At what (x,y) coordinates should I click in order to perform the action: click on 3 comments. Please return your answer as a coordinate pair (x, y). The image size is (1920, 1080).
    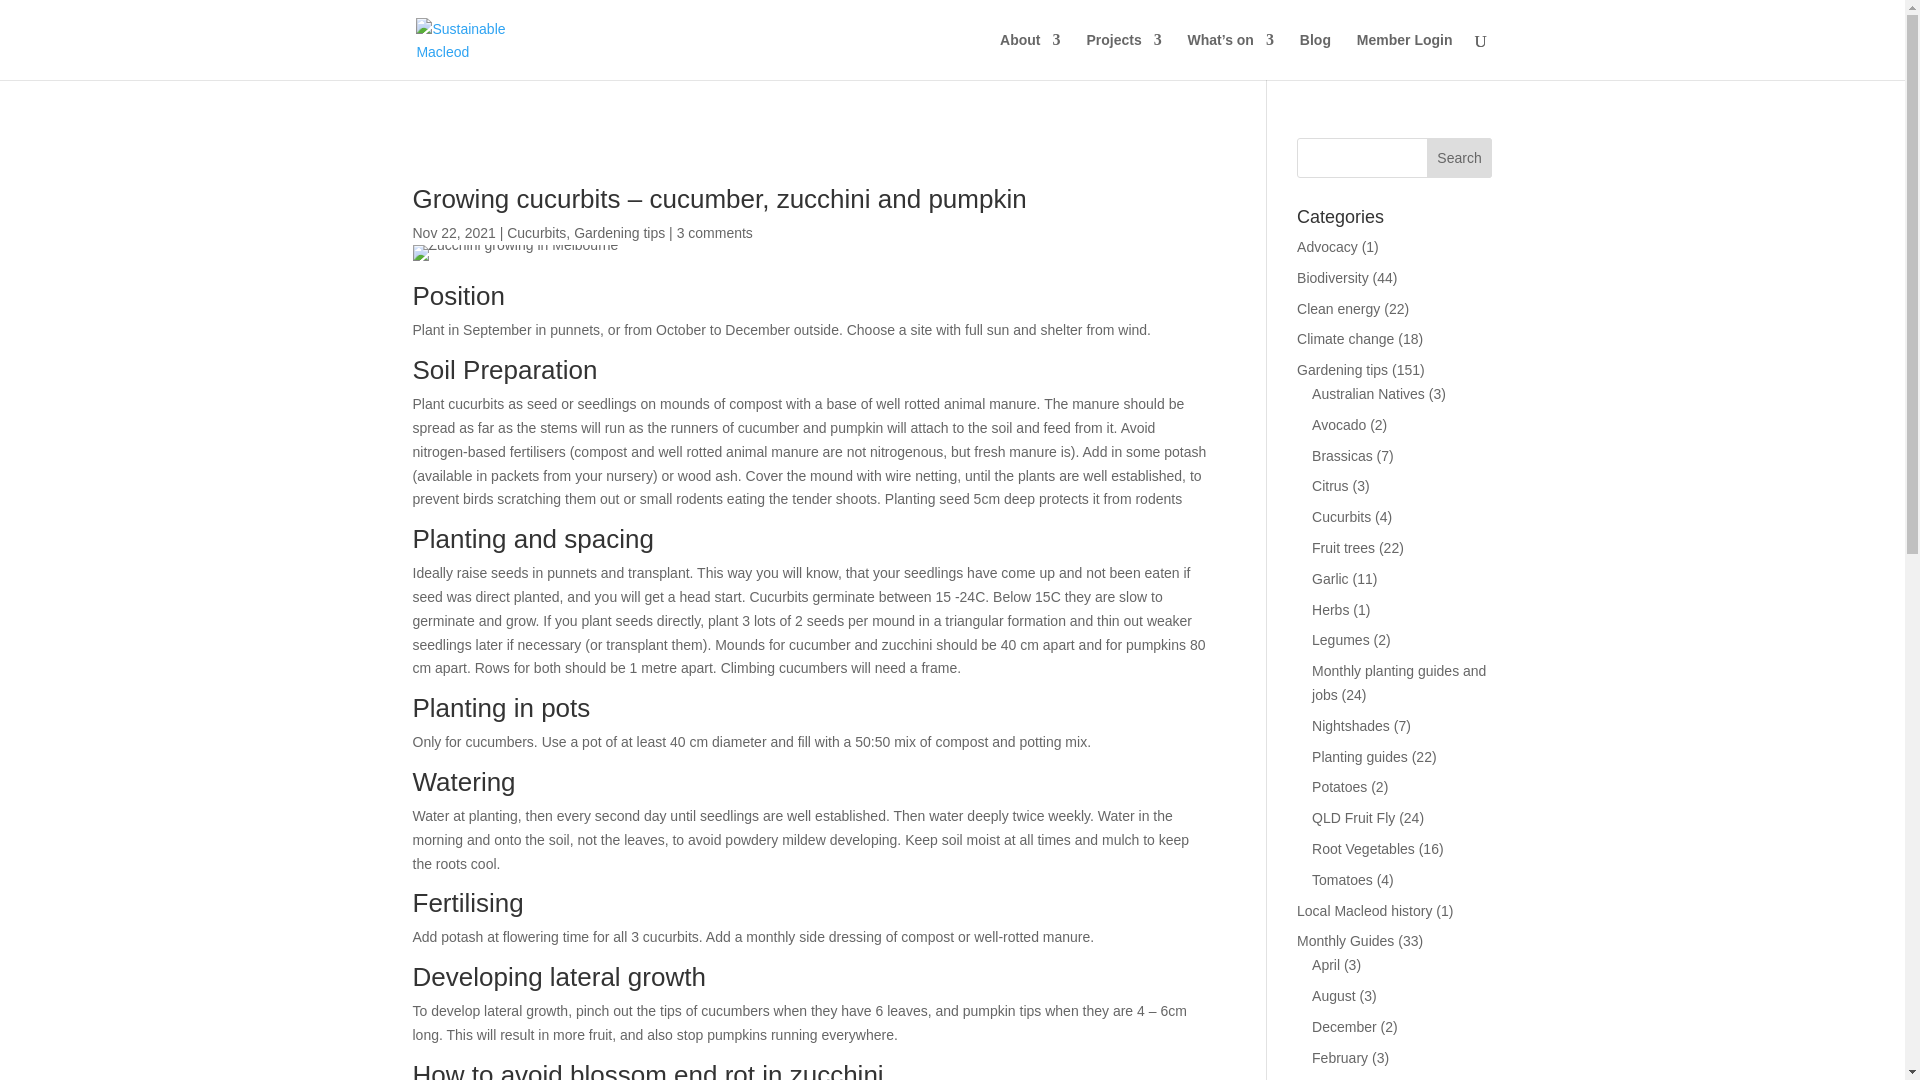
    Looking at the image, I should click on (714, 232).